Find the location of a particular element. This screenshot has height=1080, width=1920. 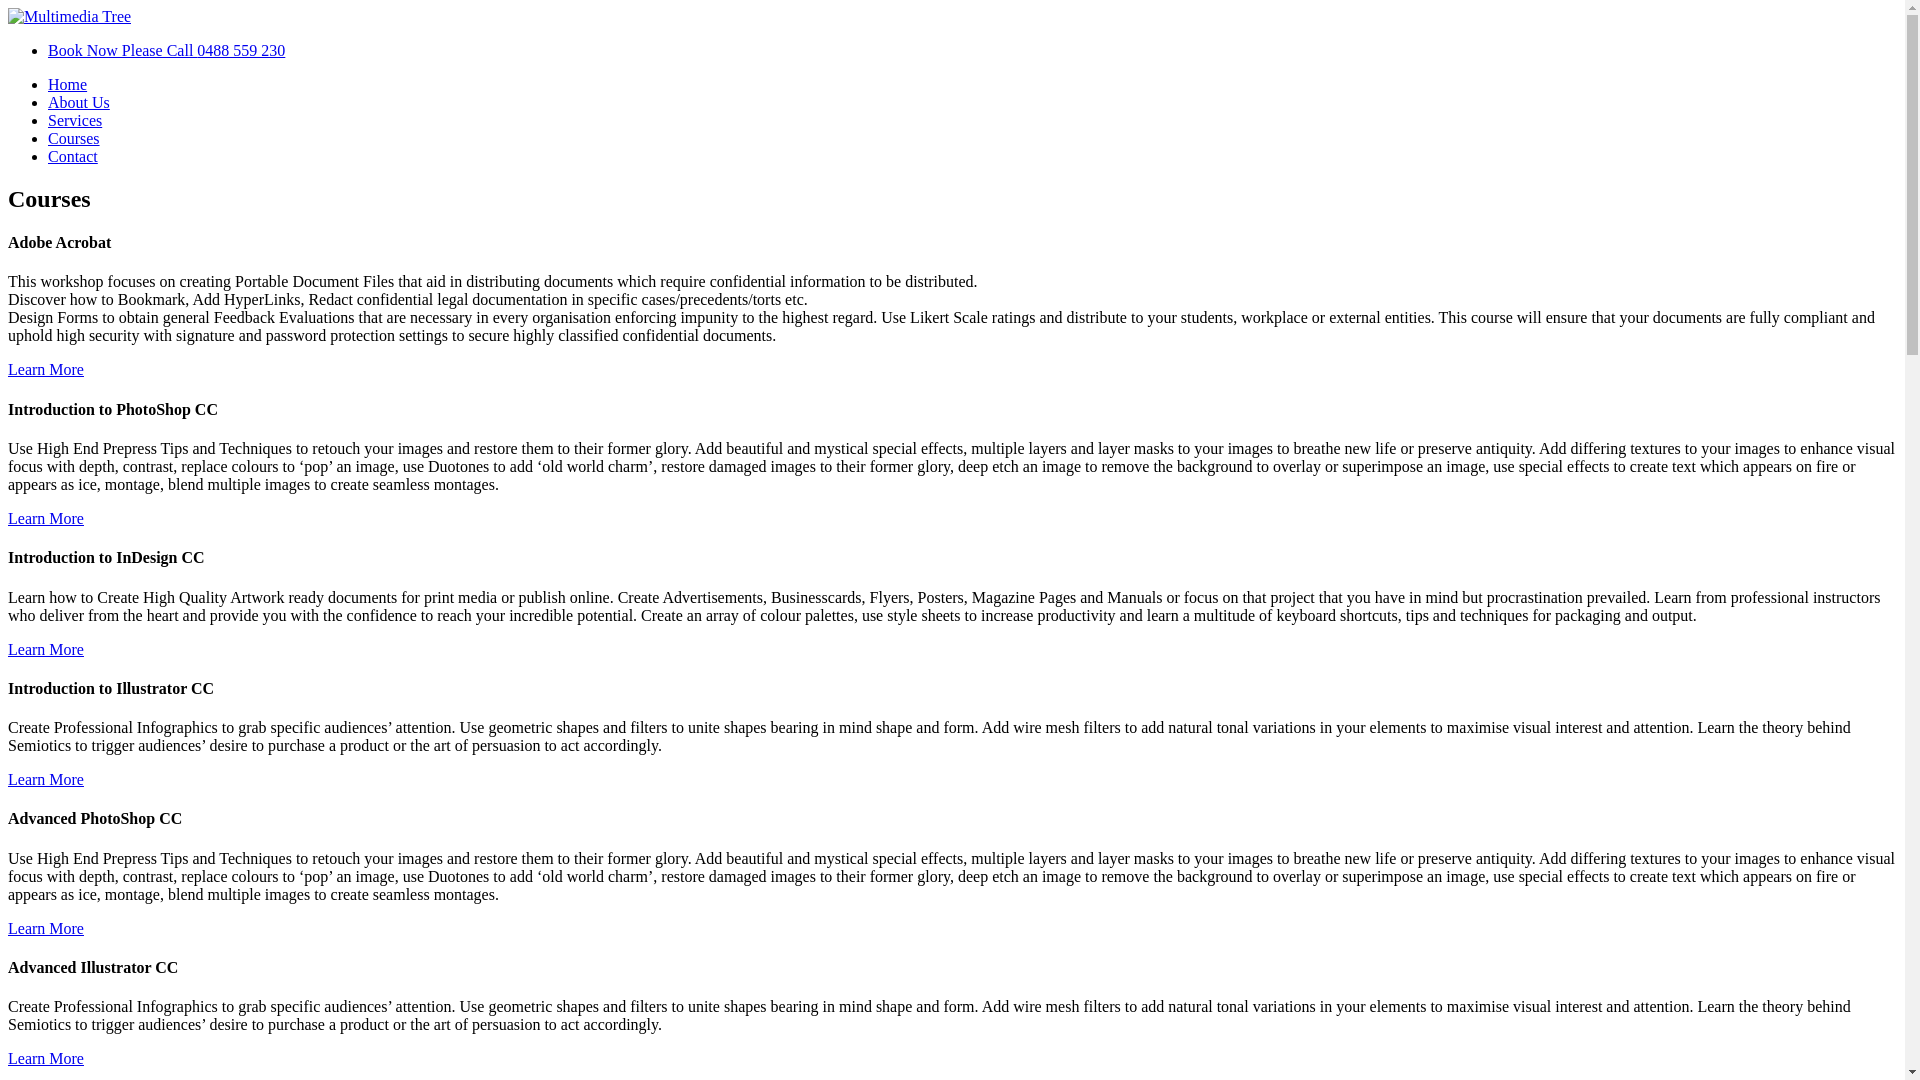

Learn More is located at coordinates (46, 1058).